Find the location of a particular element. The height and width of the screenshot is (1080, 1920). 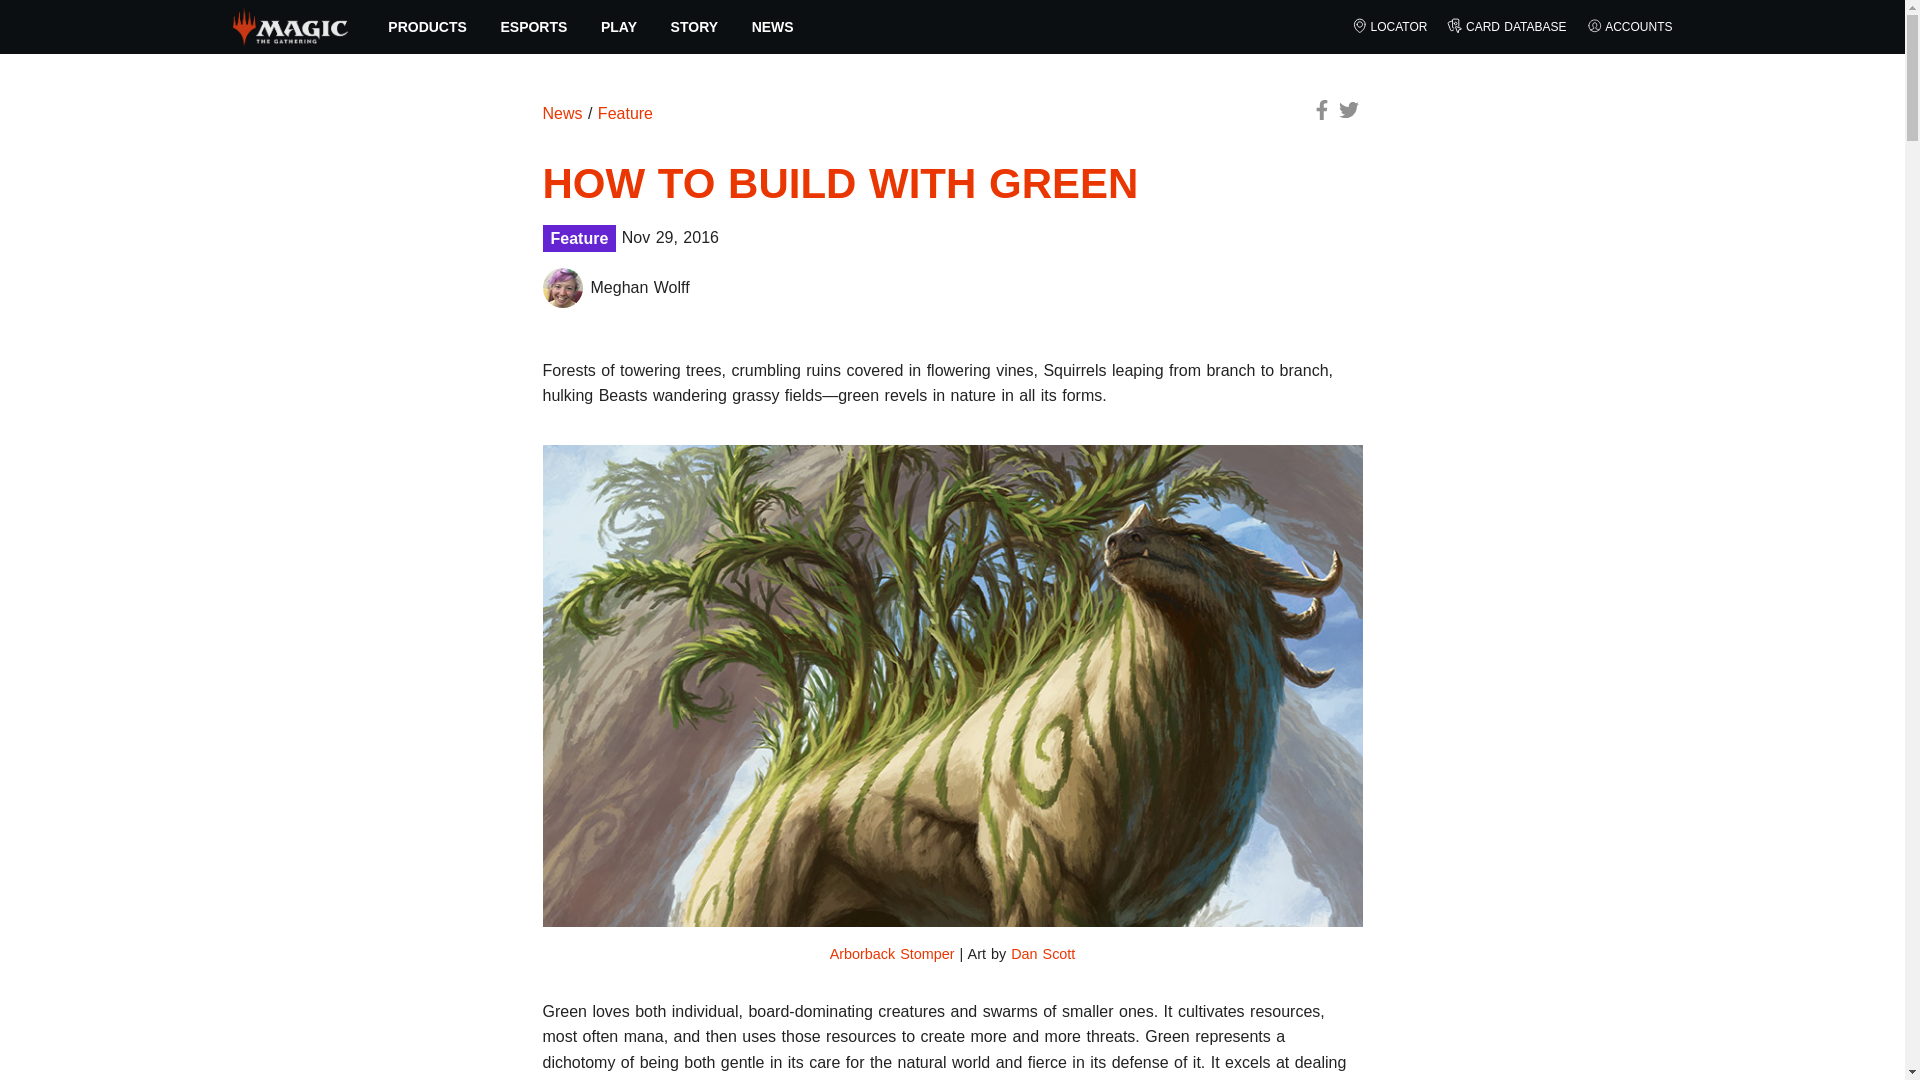

PLAY is located at coordinates (618, 27).